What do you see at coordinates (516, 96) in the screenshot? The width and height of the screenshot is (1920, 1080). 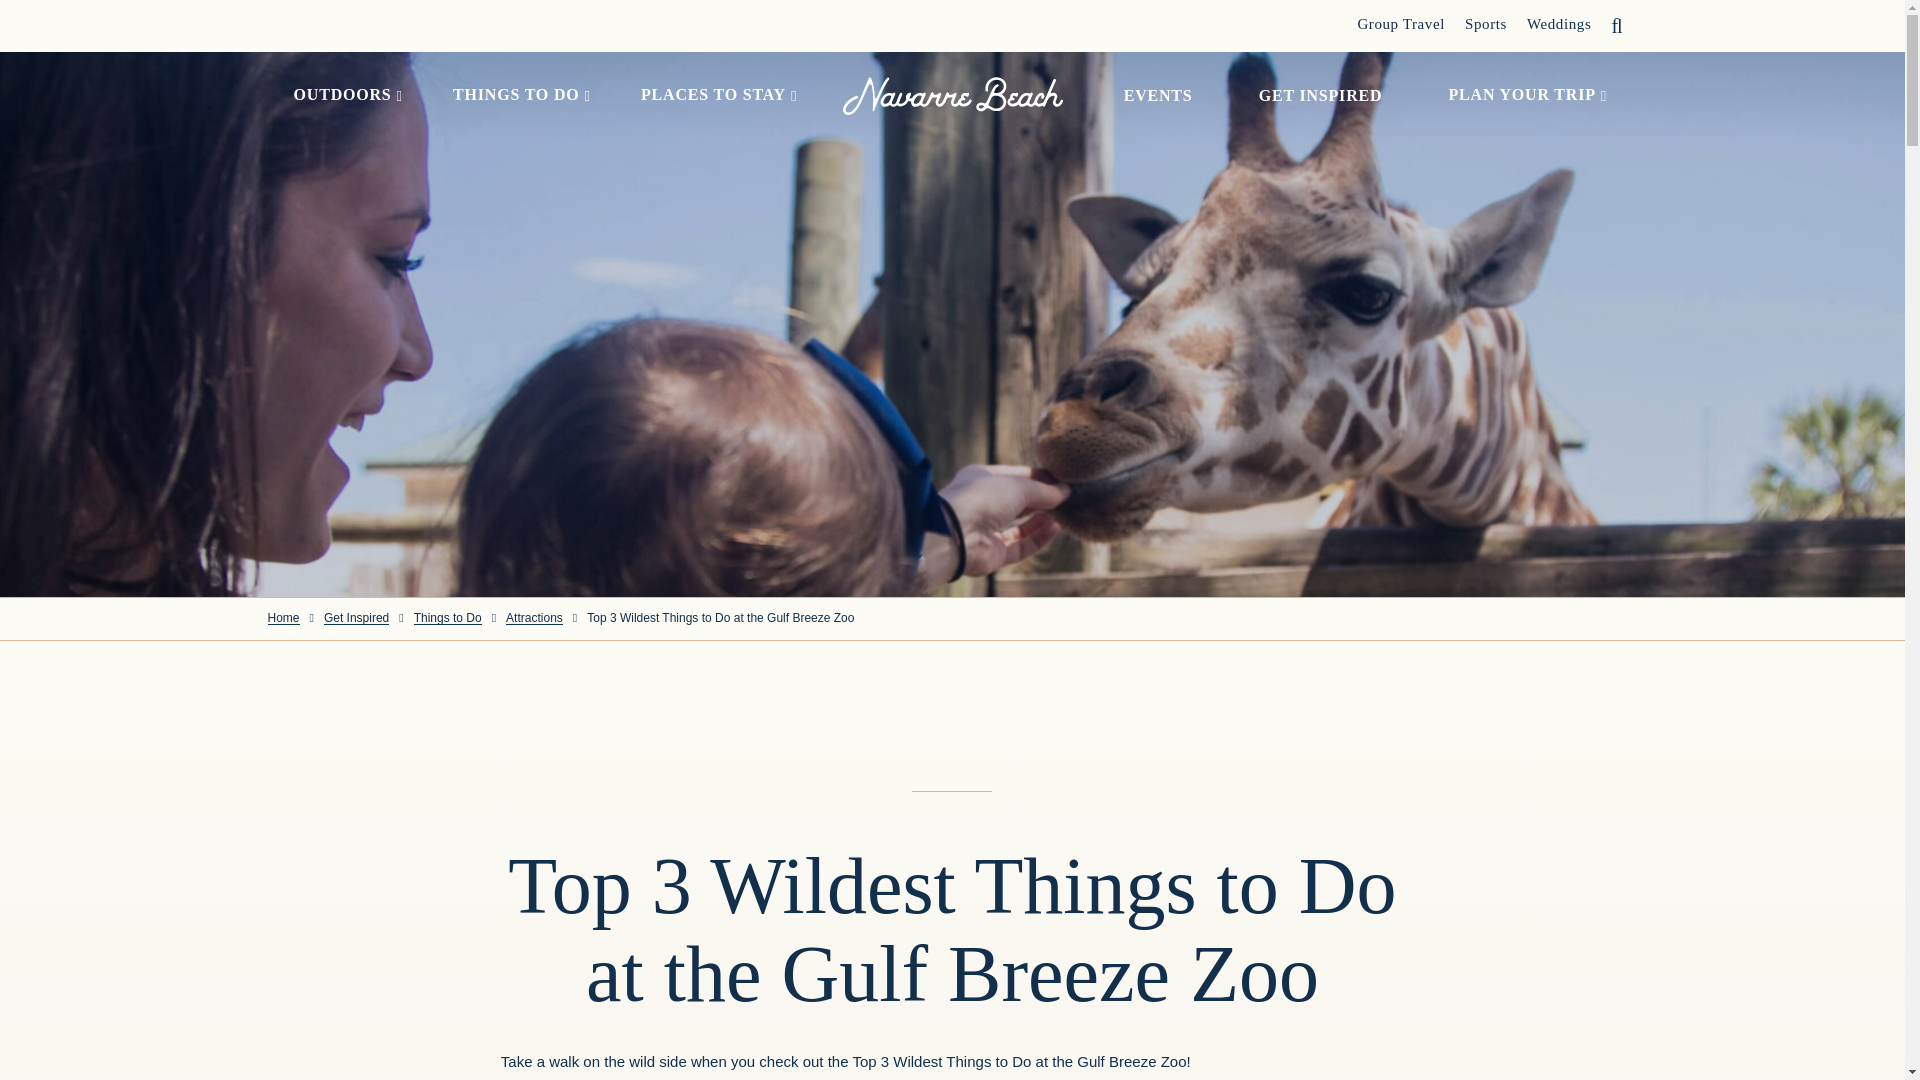 I see `THINGS TO DO` at bounding box center [516, 96].